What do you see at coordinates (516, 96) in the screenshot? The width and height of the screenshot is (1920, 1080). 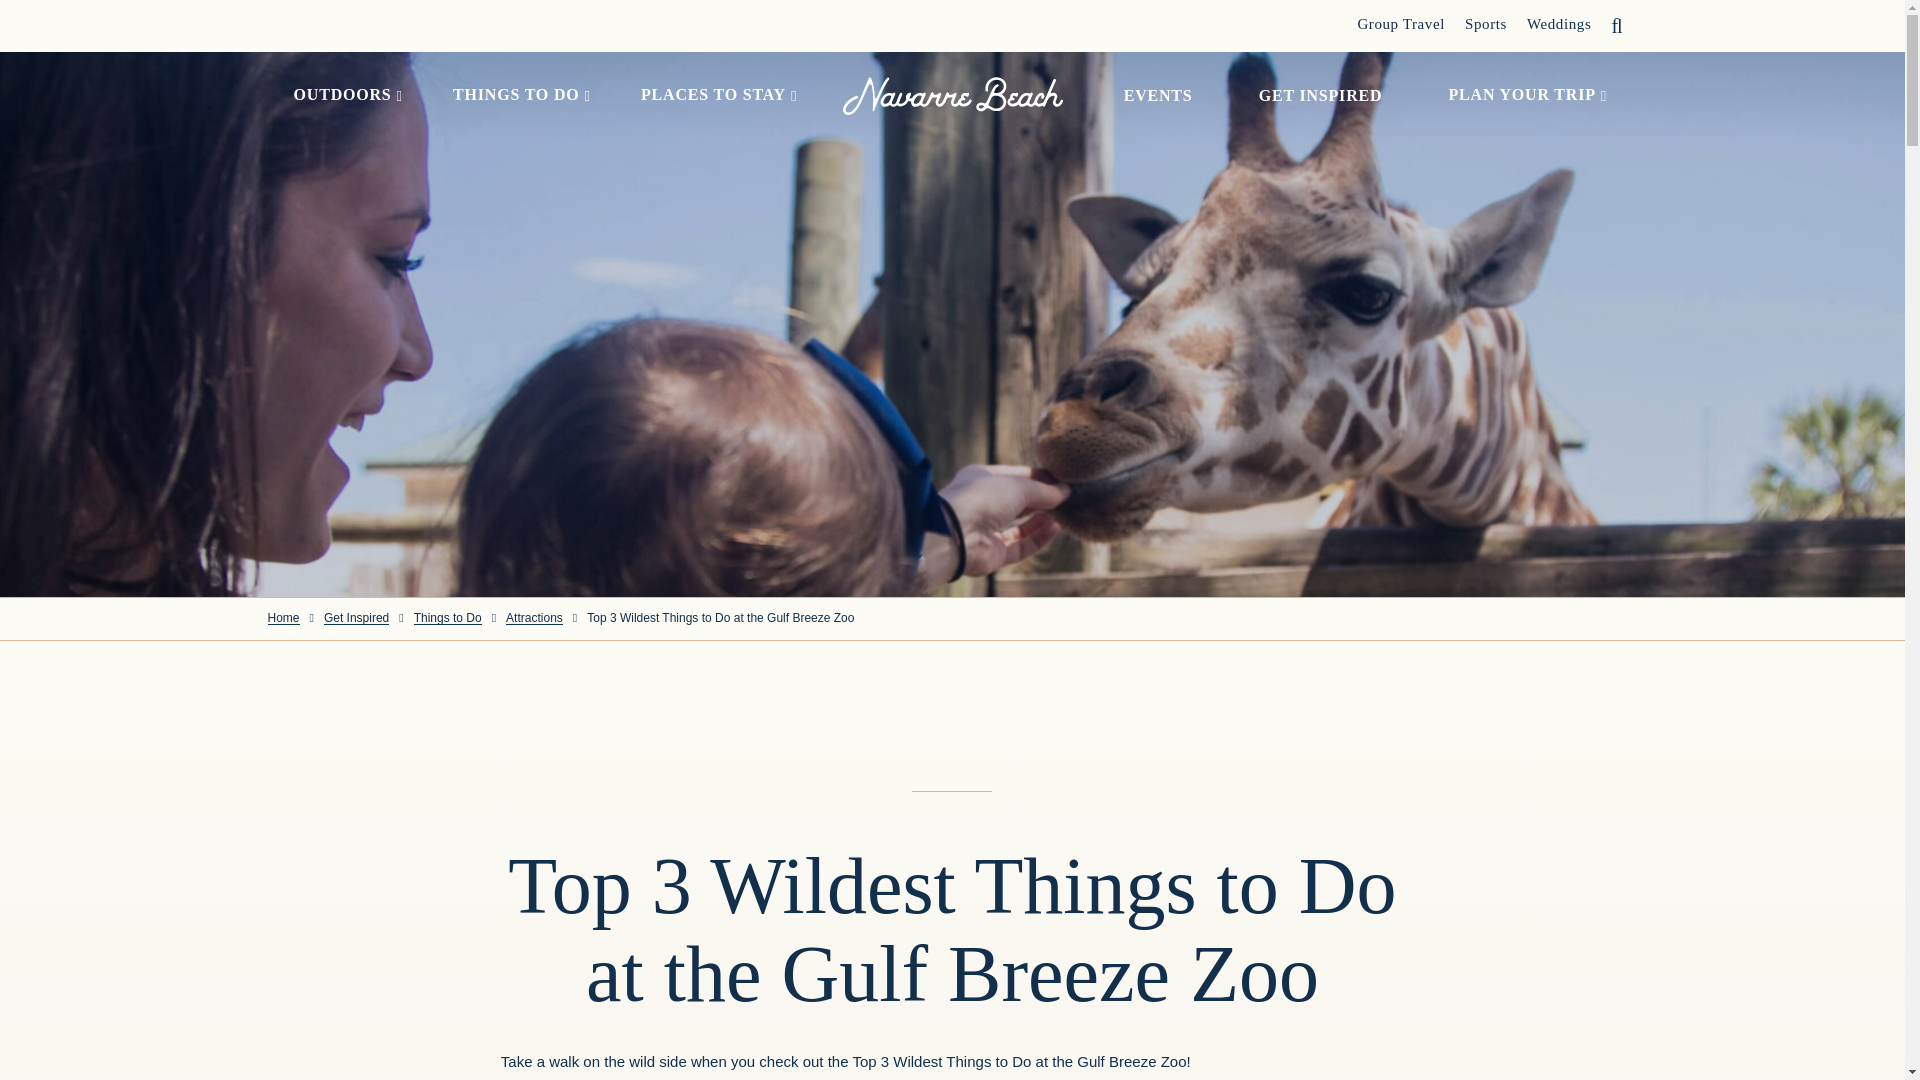 I see `THINGS TO DO` at bounding box center [516, 96].